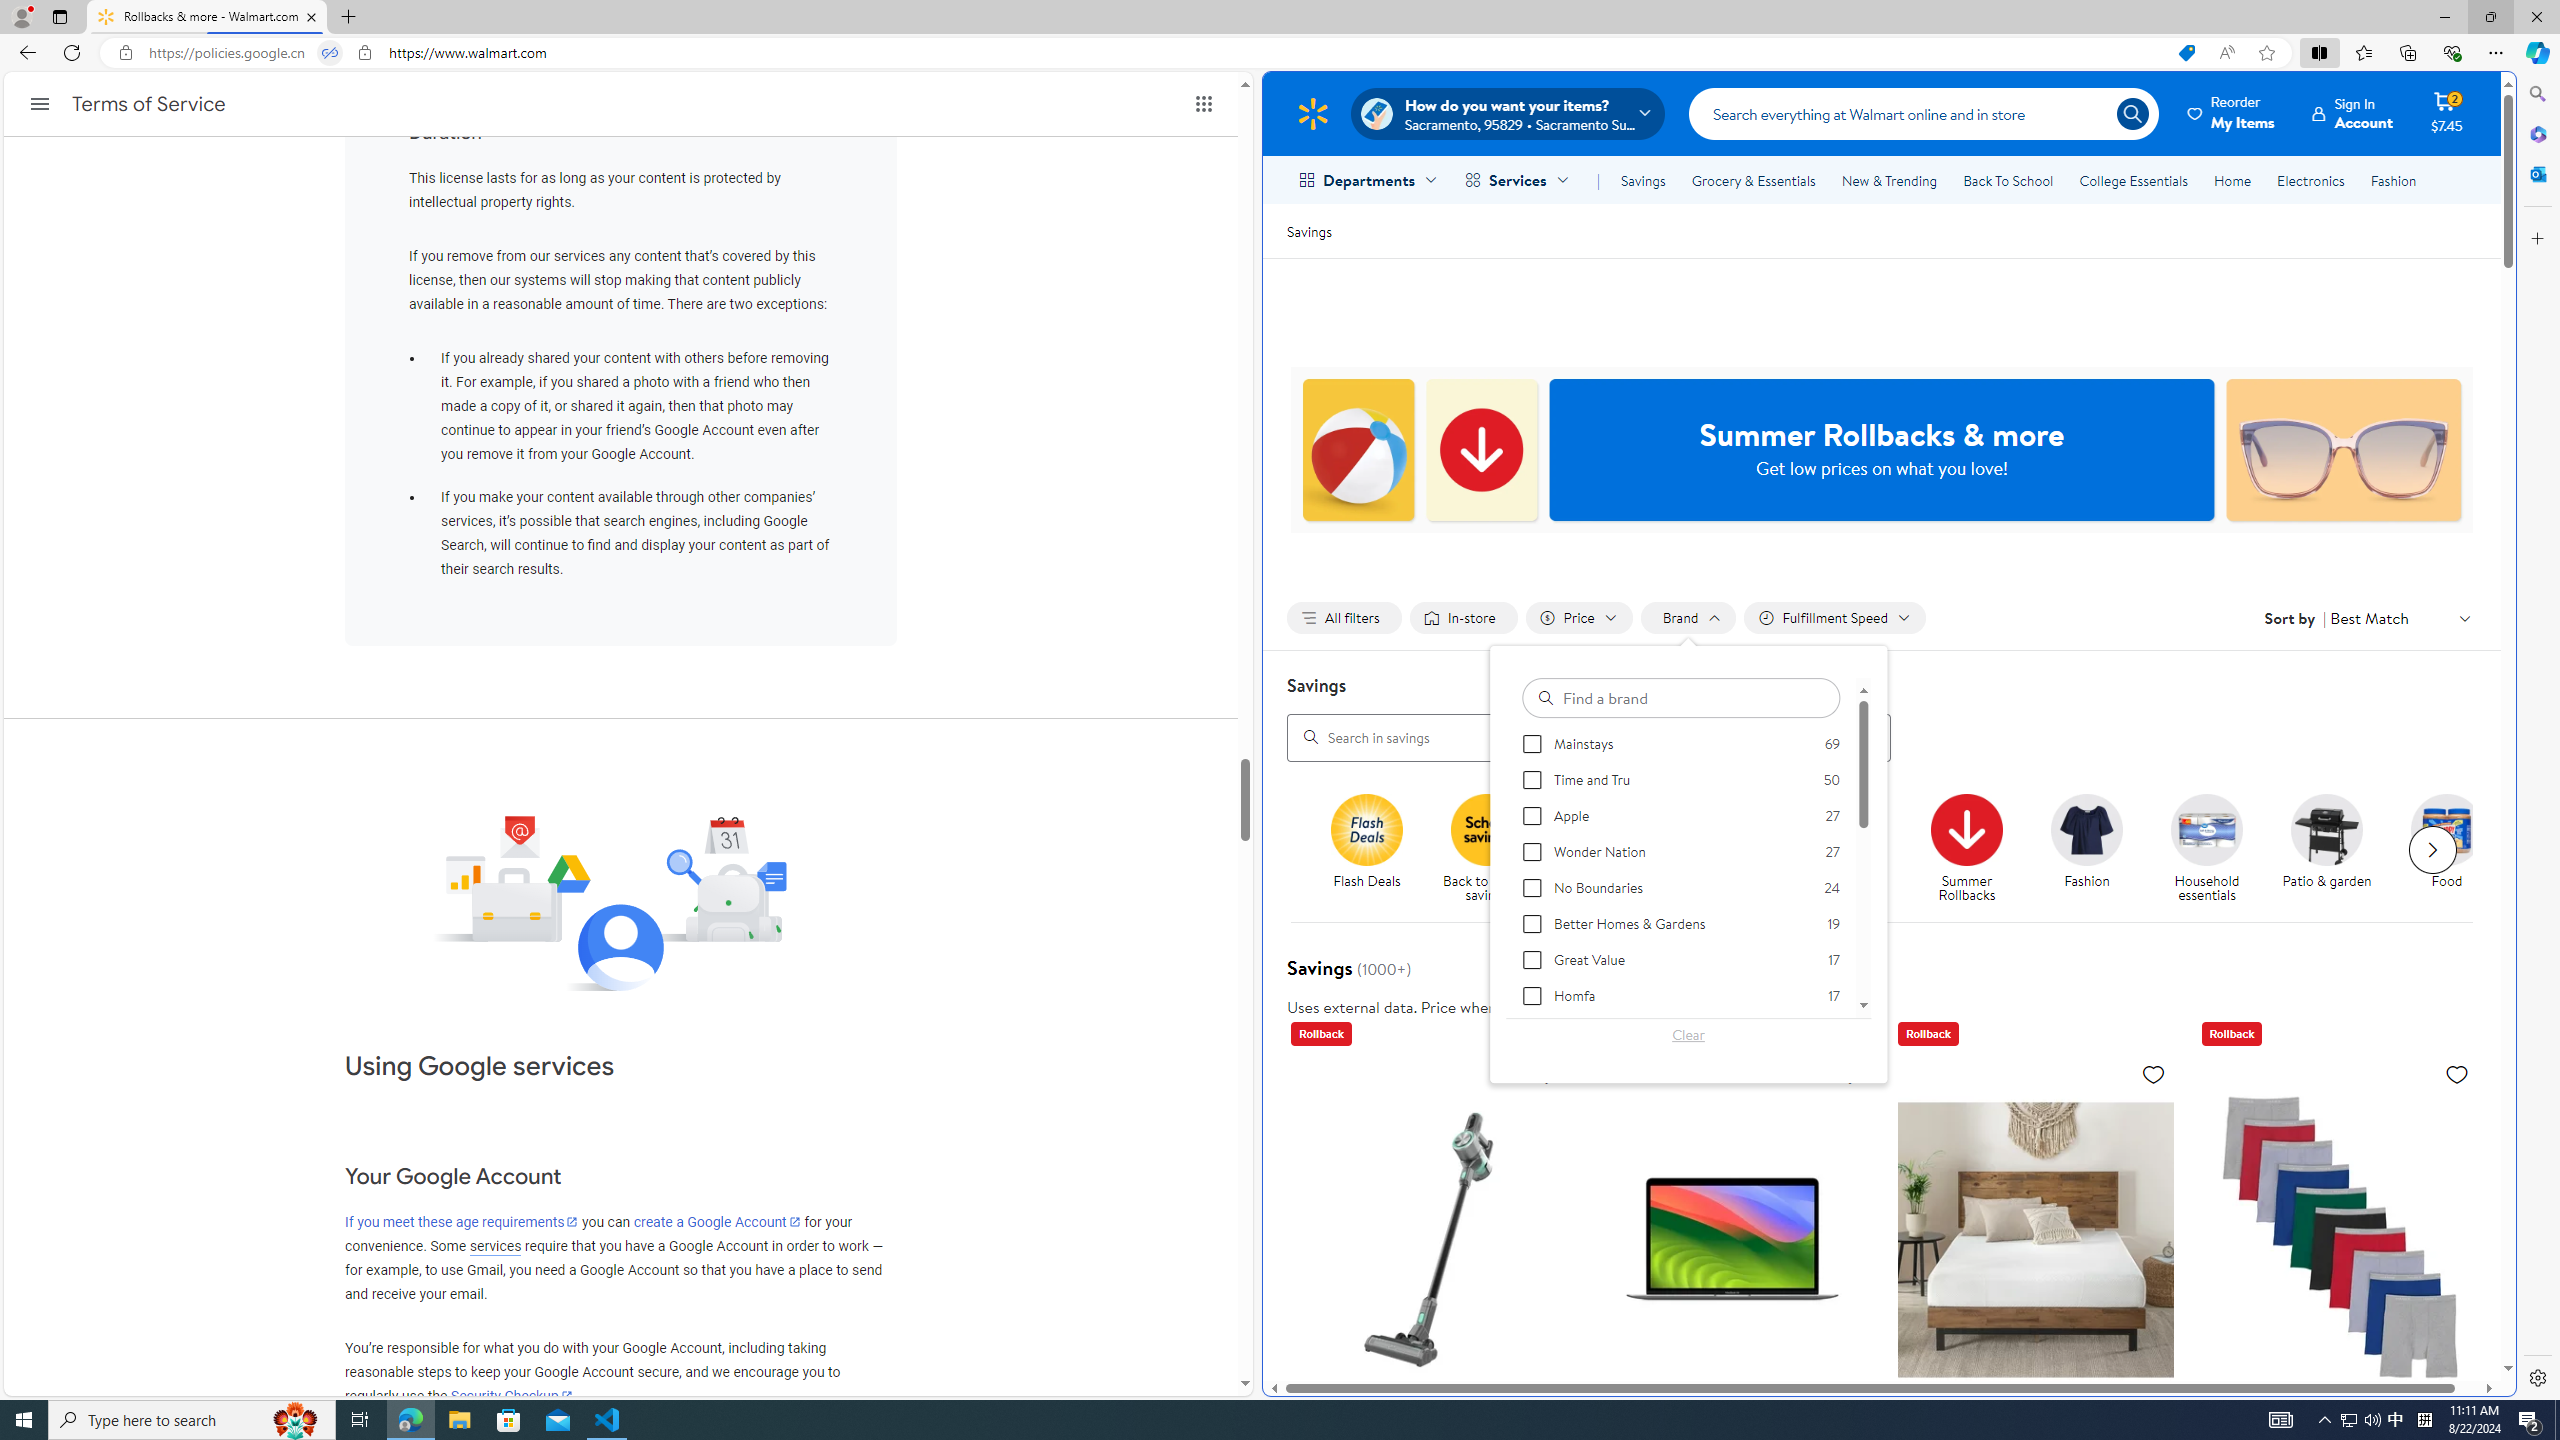  Describe the element at coordinates (1689, 618) in the screenshot. I see `Filter by Brand not applied, activate to change` at that location.